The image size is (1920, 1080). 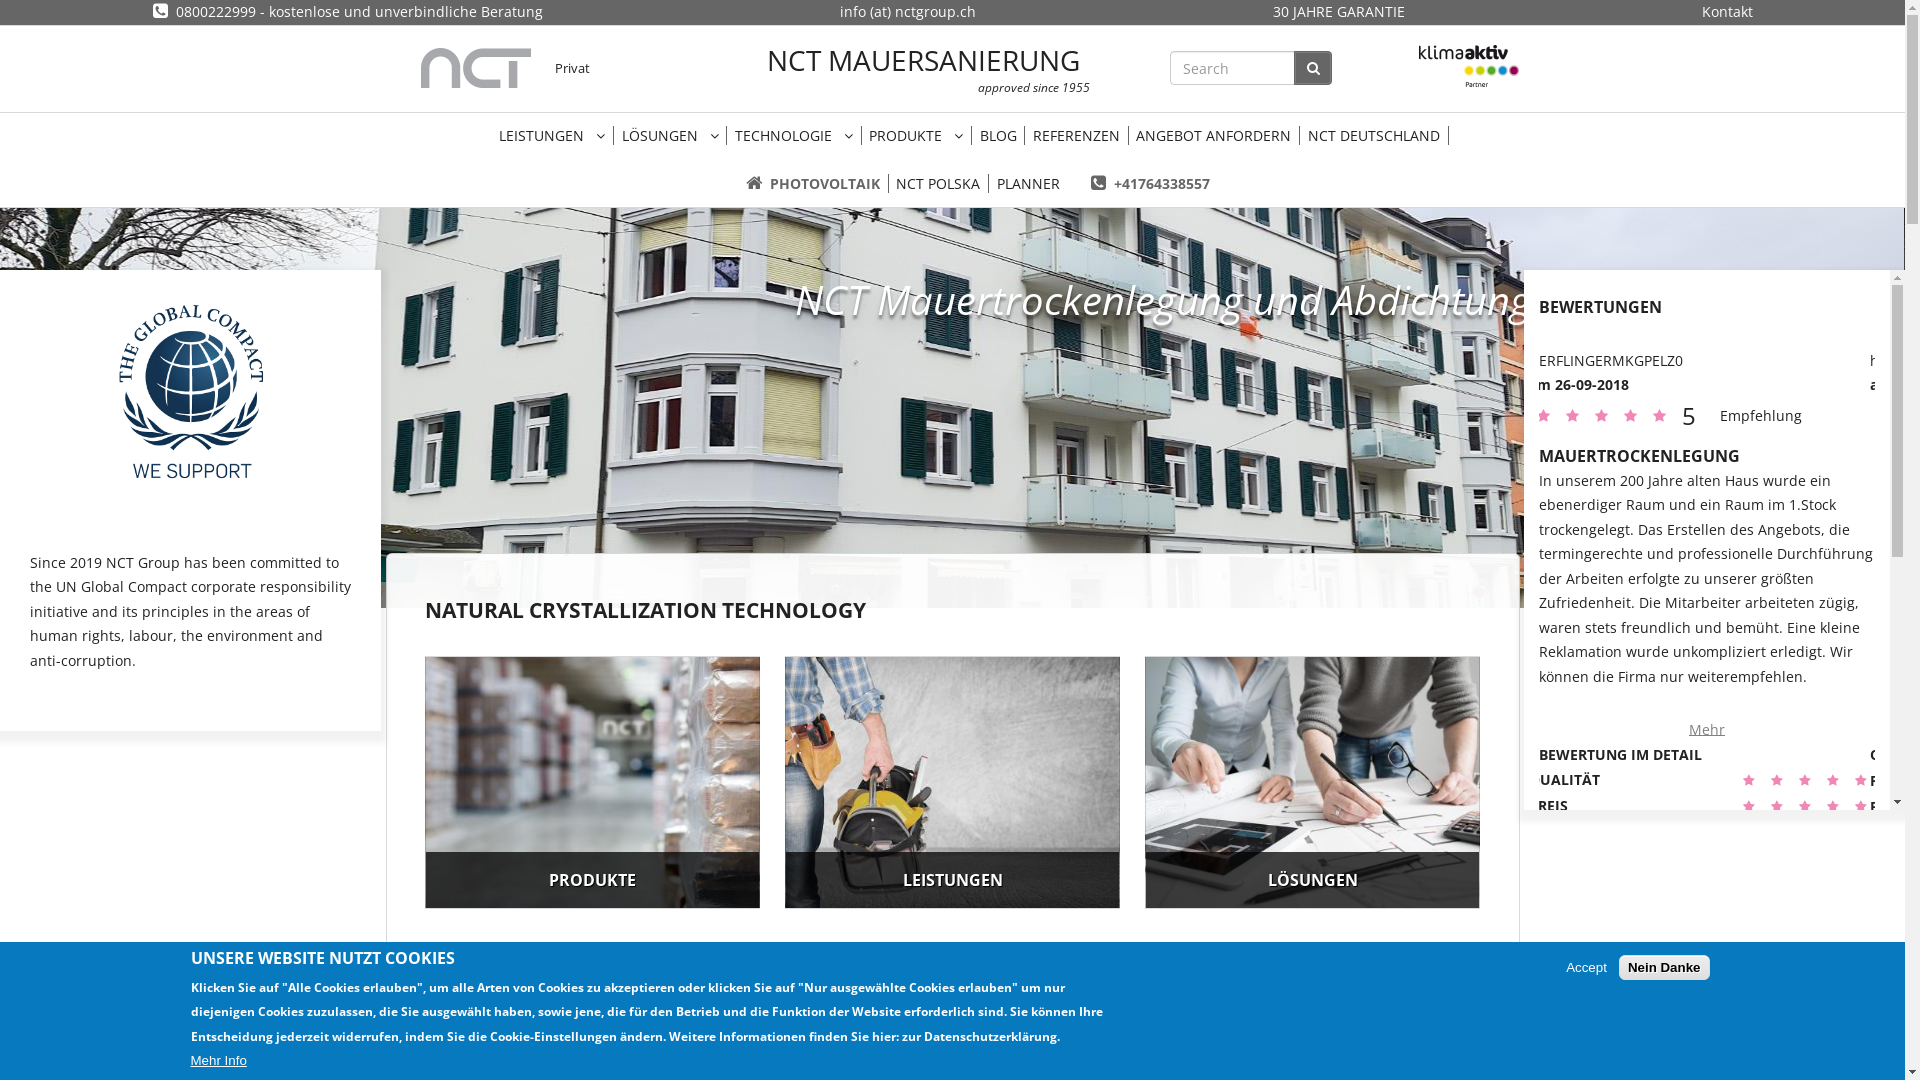 I want to click on Mehr Info, so click(x=218, y=1060).